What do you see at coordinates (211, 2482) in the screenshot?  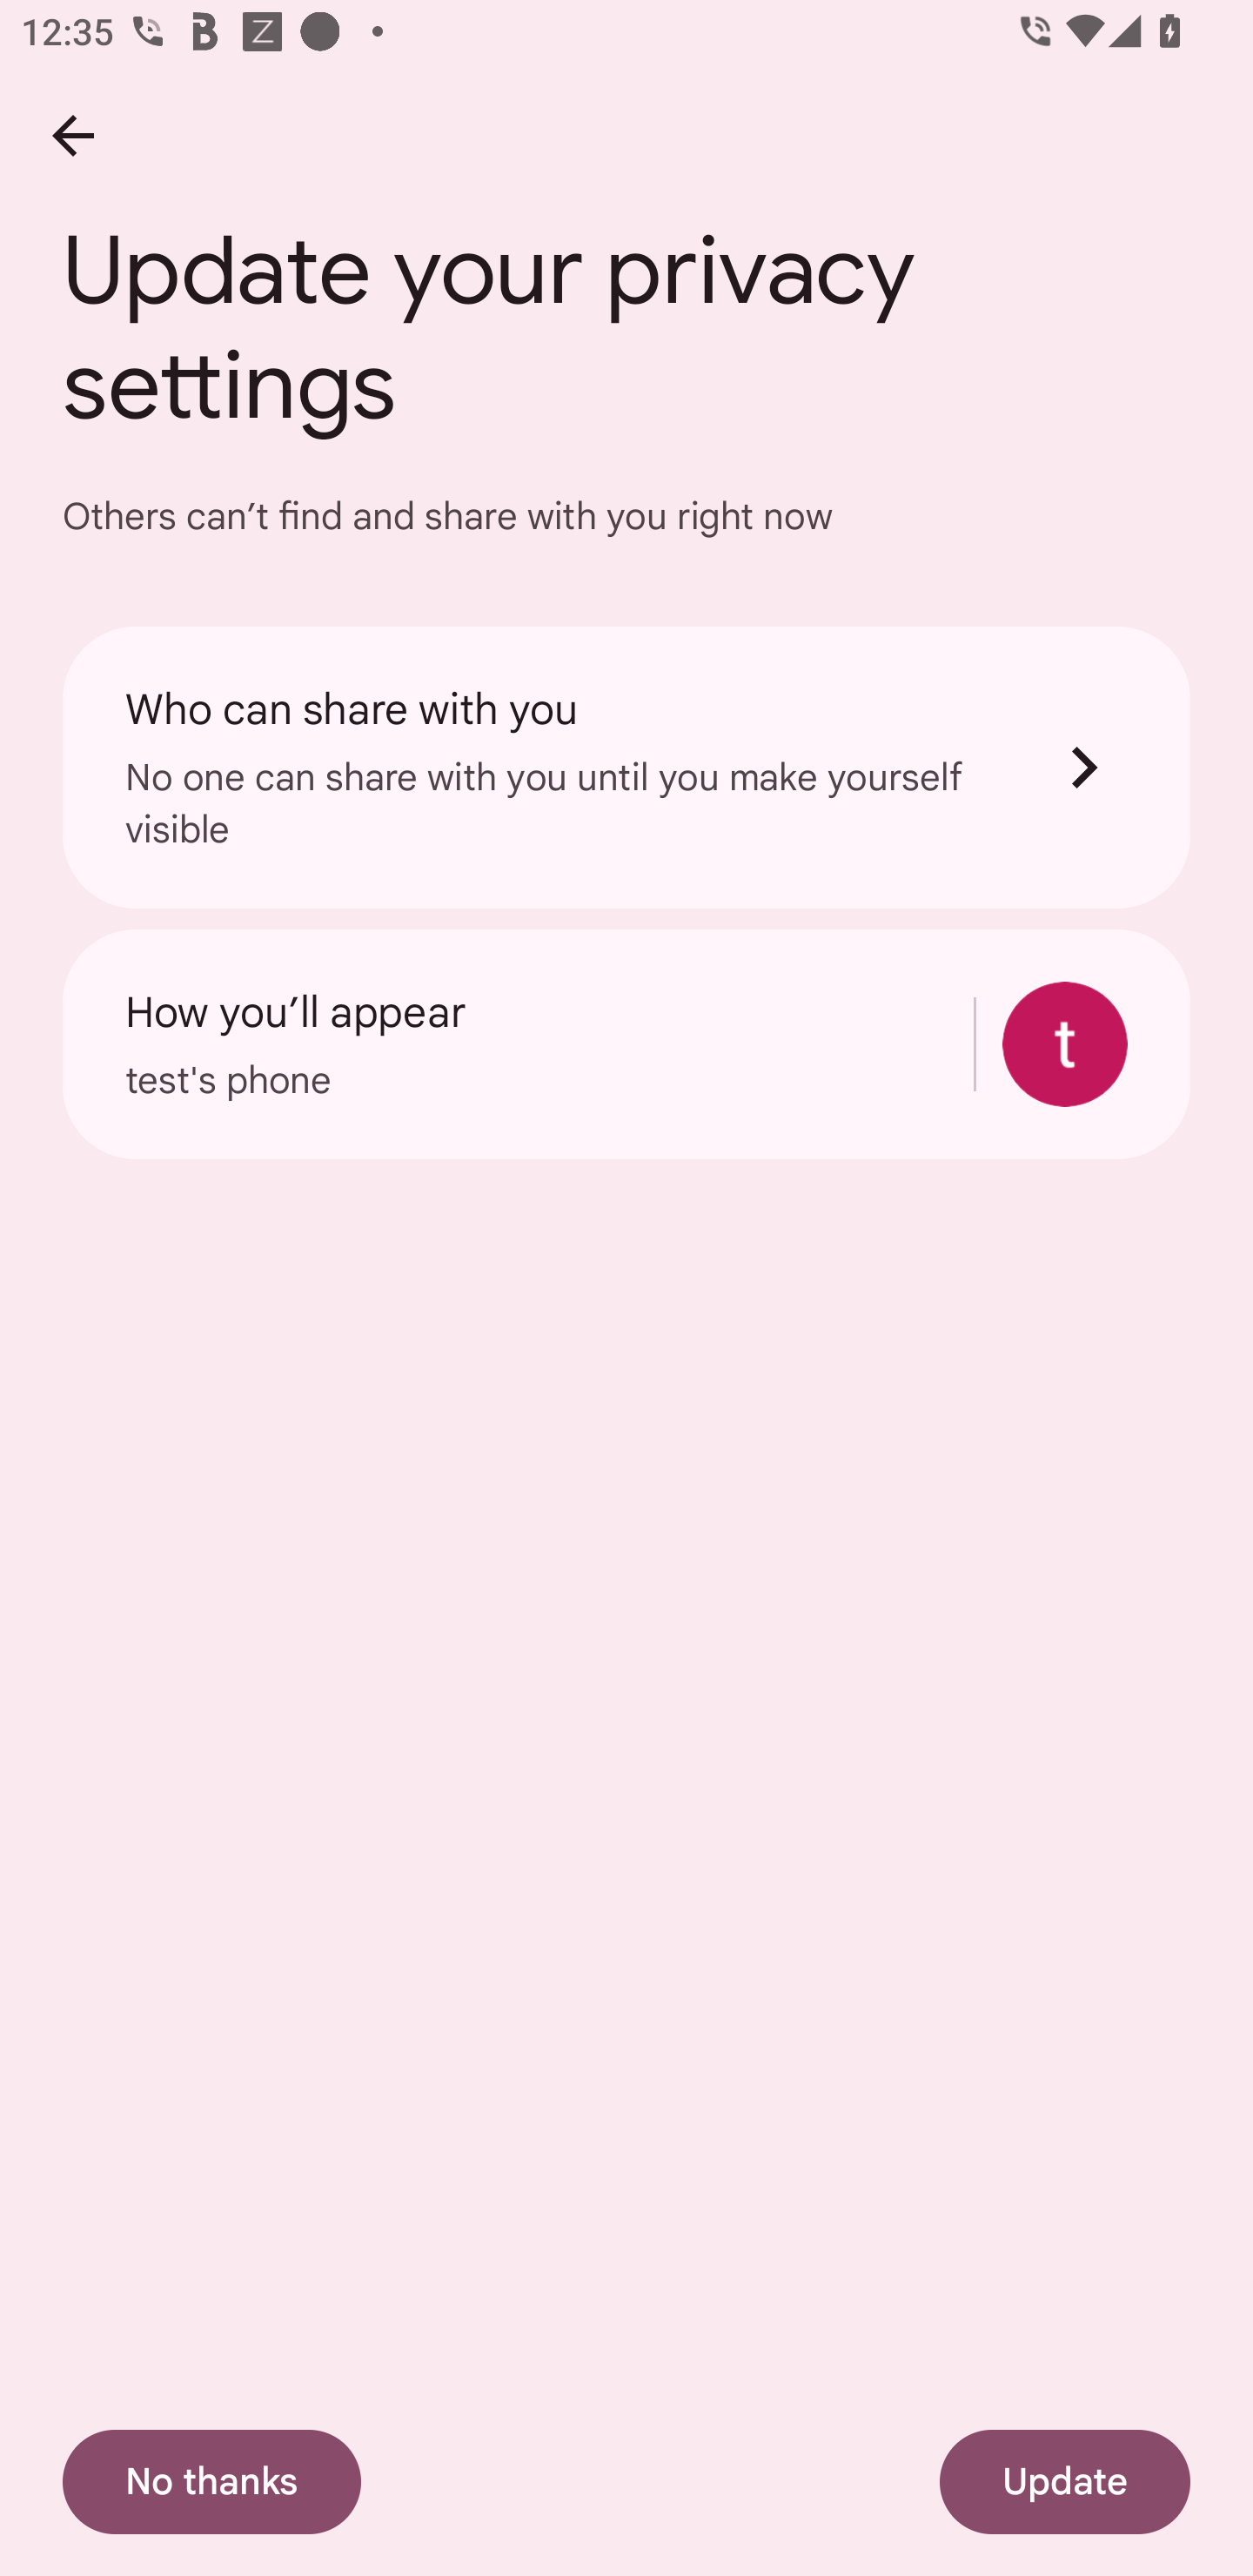 I see `No thanks` at bounding box center [211, 2482].